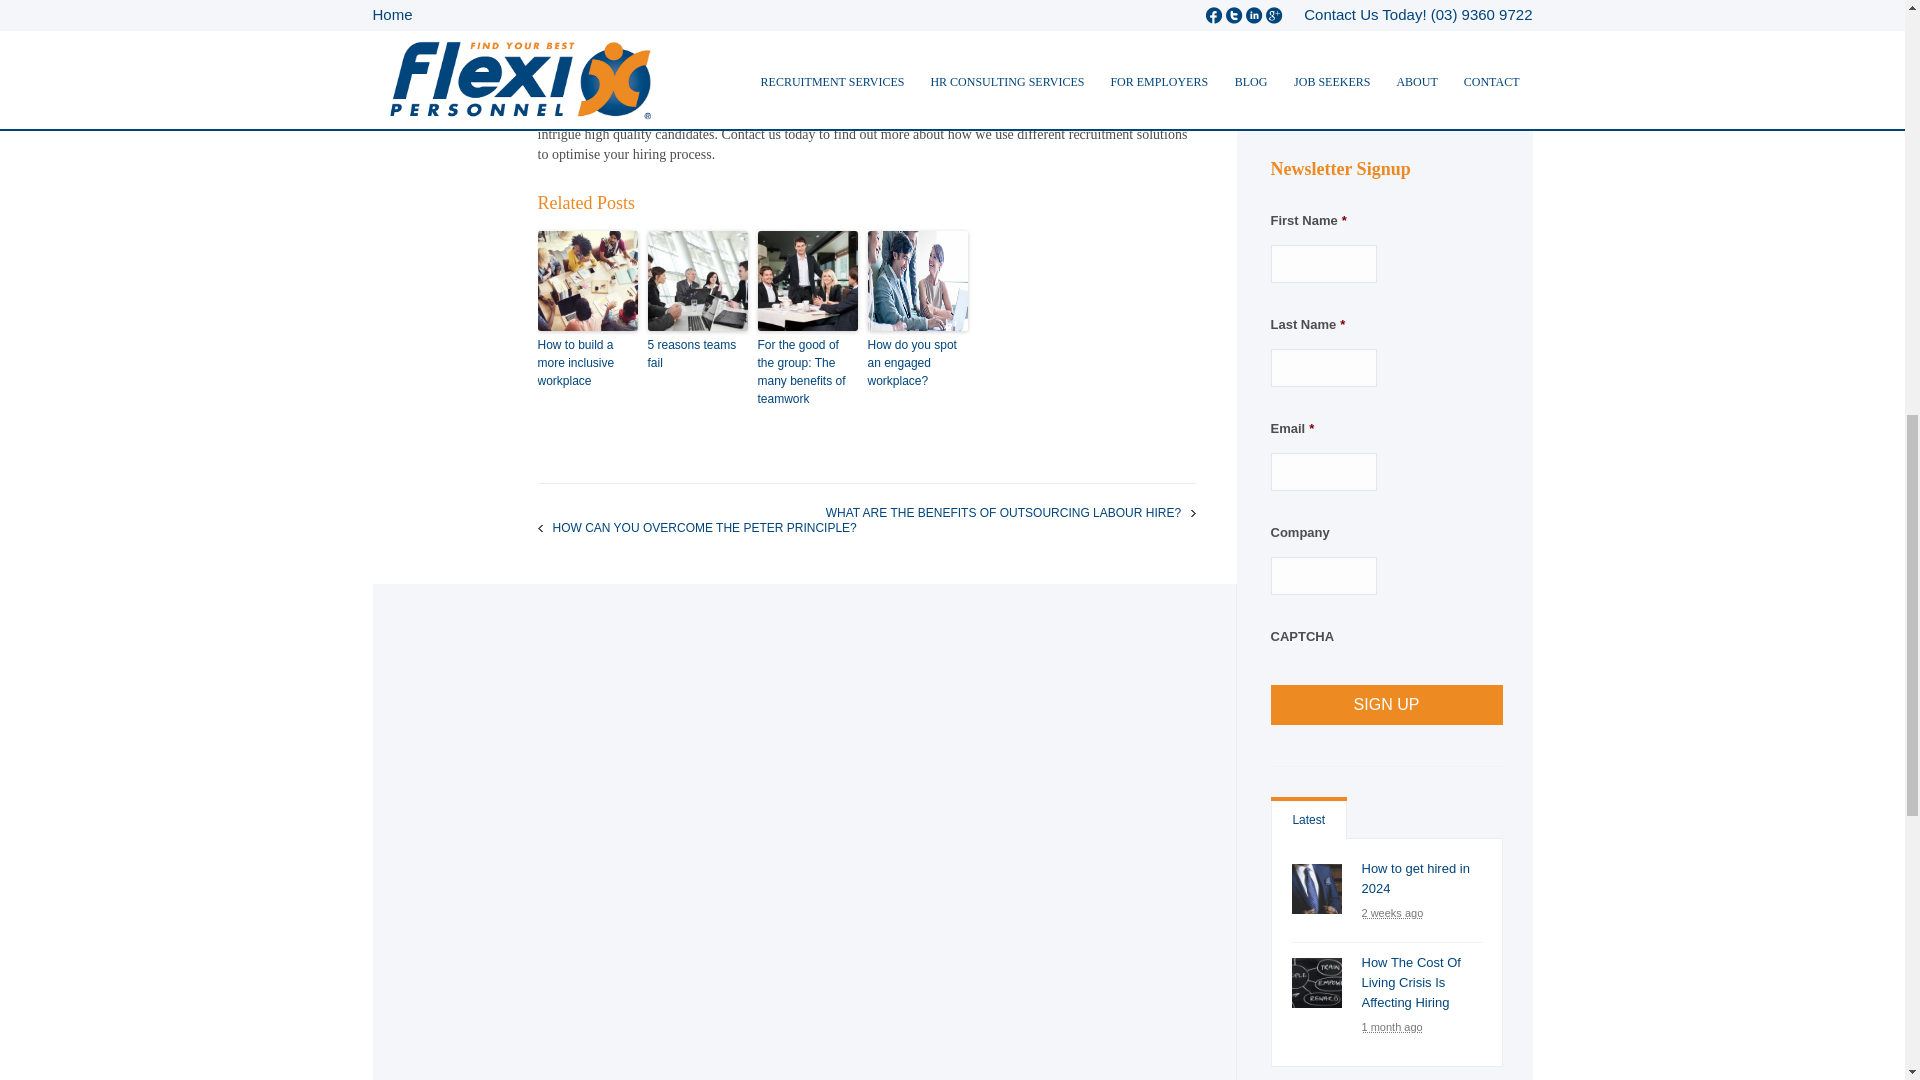 This screenshot has height=1080, width=1920. I want to click on How to get hired in 2024, so click(1317, 888).